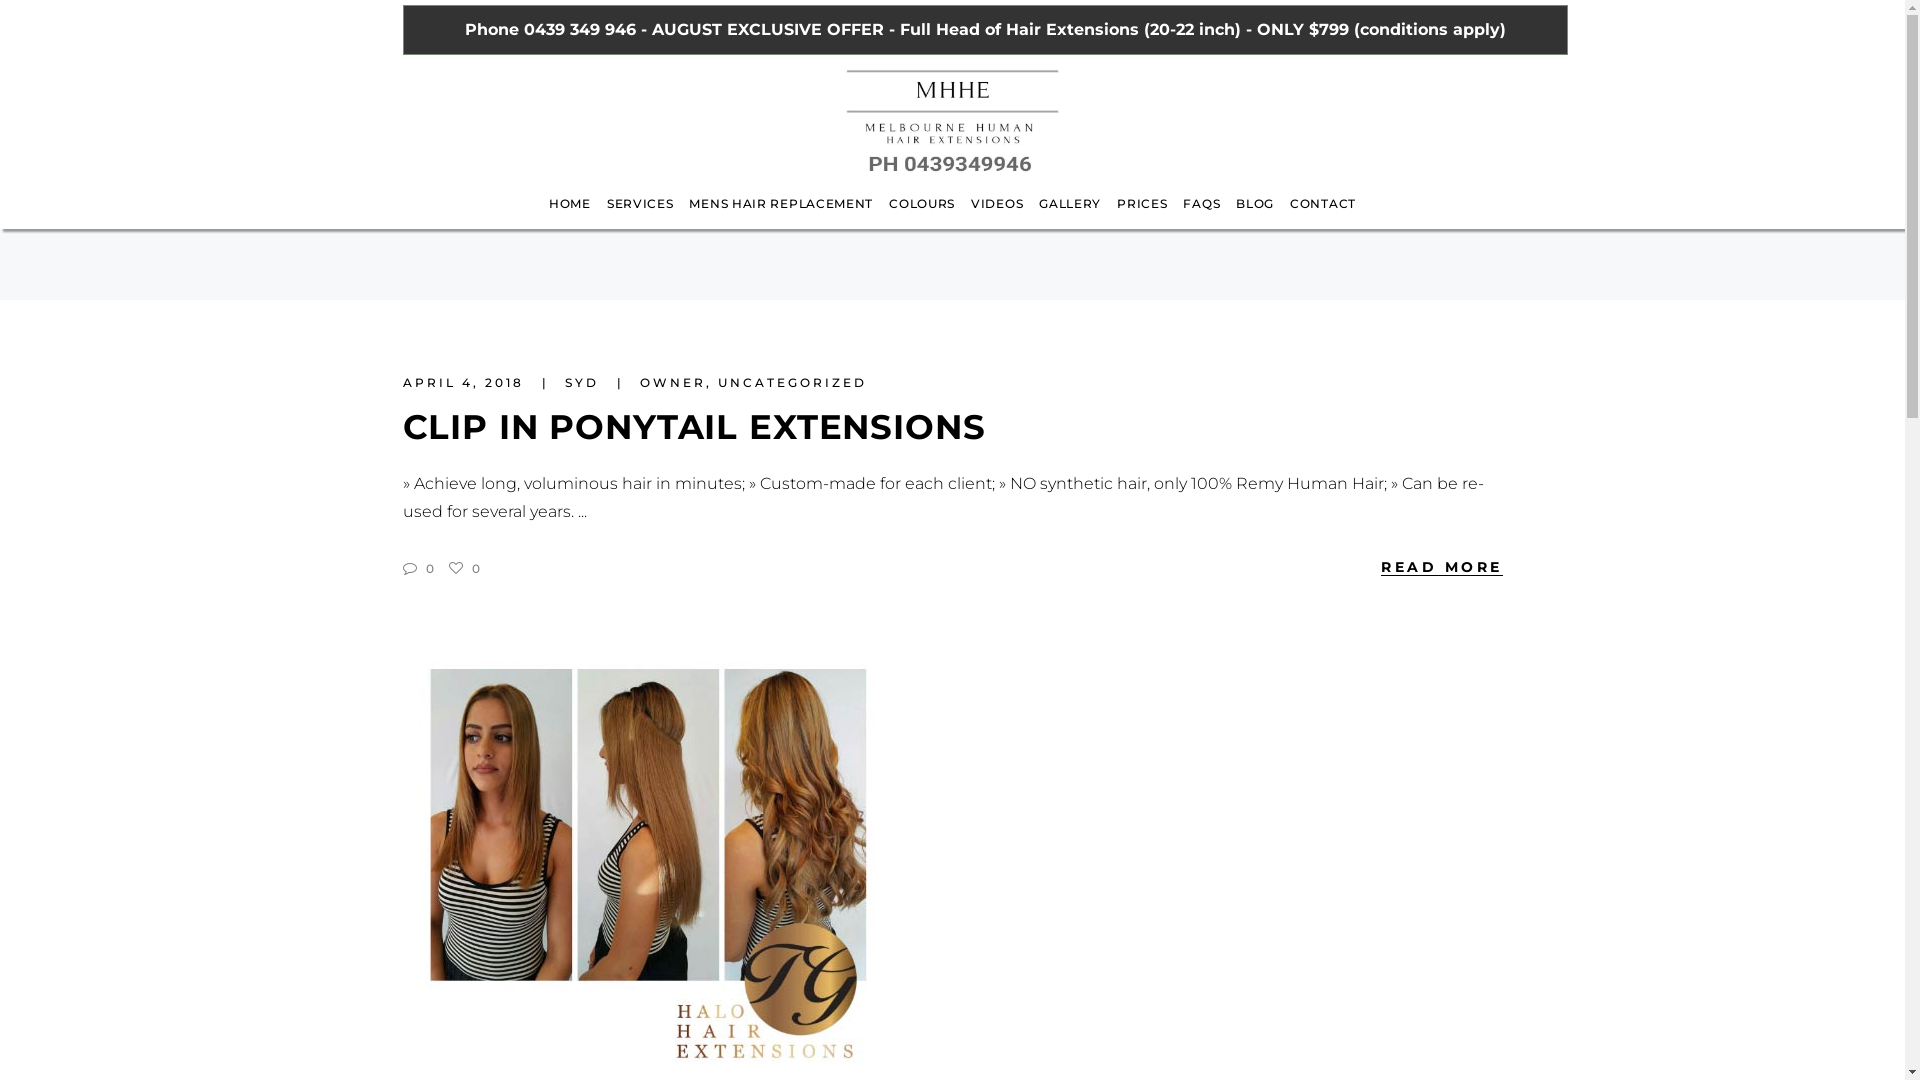 Image resolution: width=1920 pixels, height=1080 pixels. What do you see at coordinates (464, 568) in the screenshot?
I see `0` at bounding box center [464, 568].